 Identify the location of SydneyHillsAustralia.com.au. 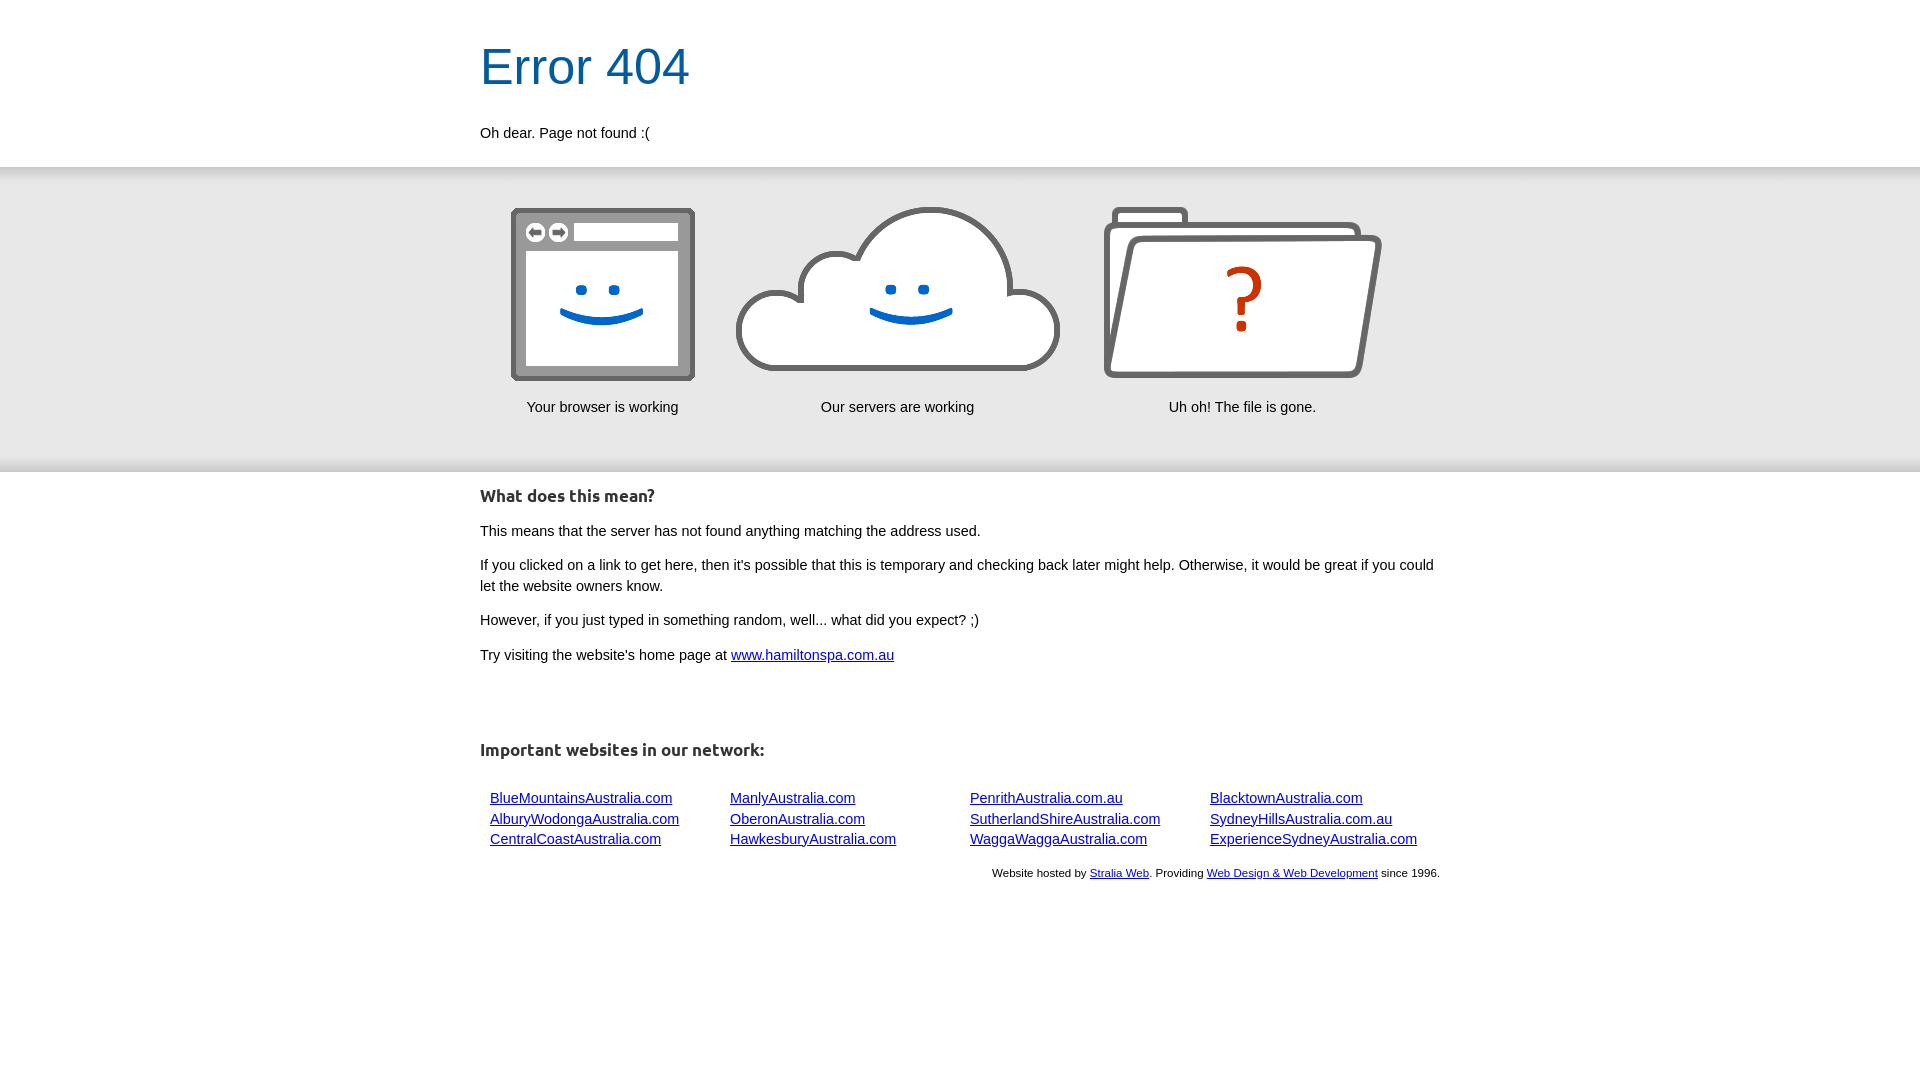
(1301, 819).